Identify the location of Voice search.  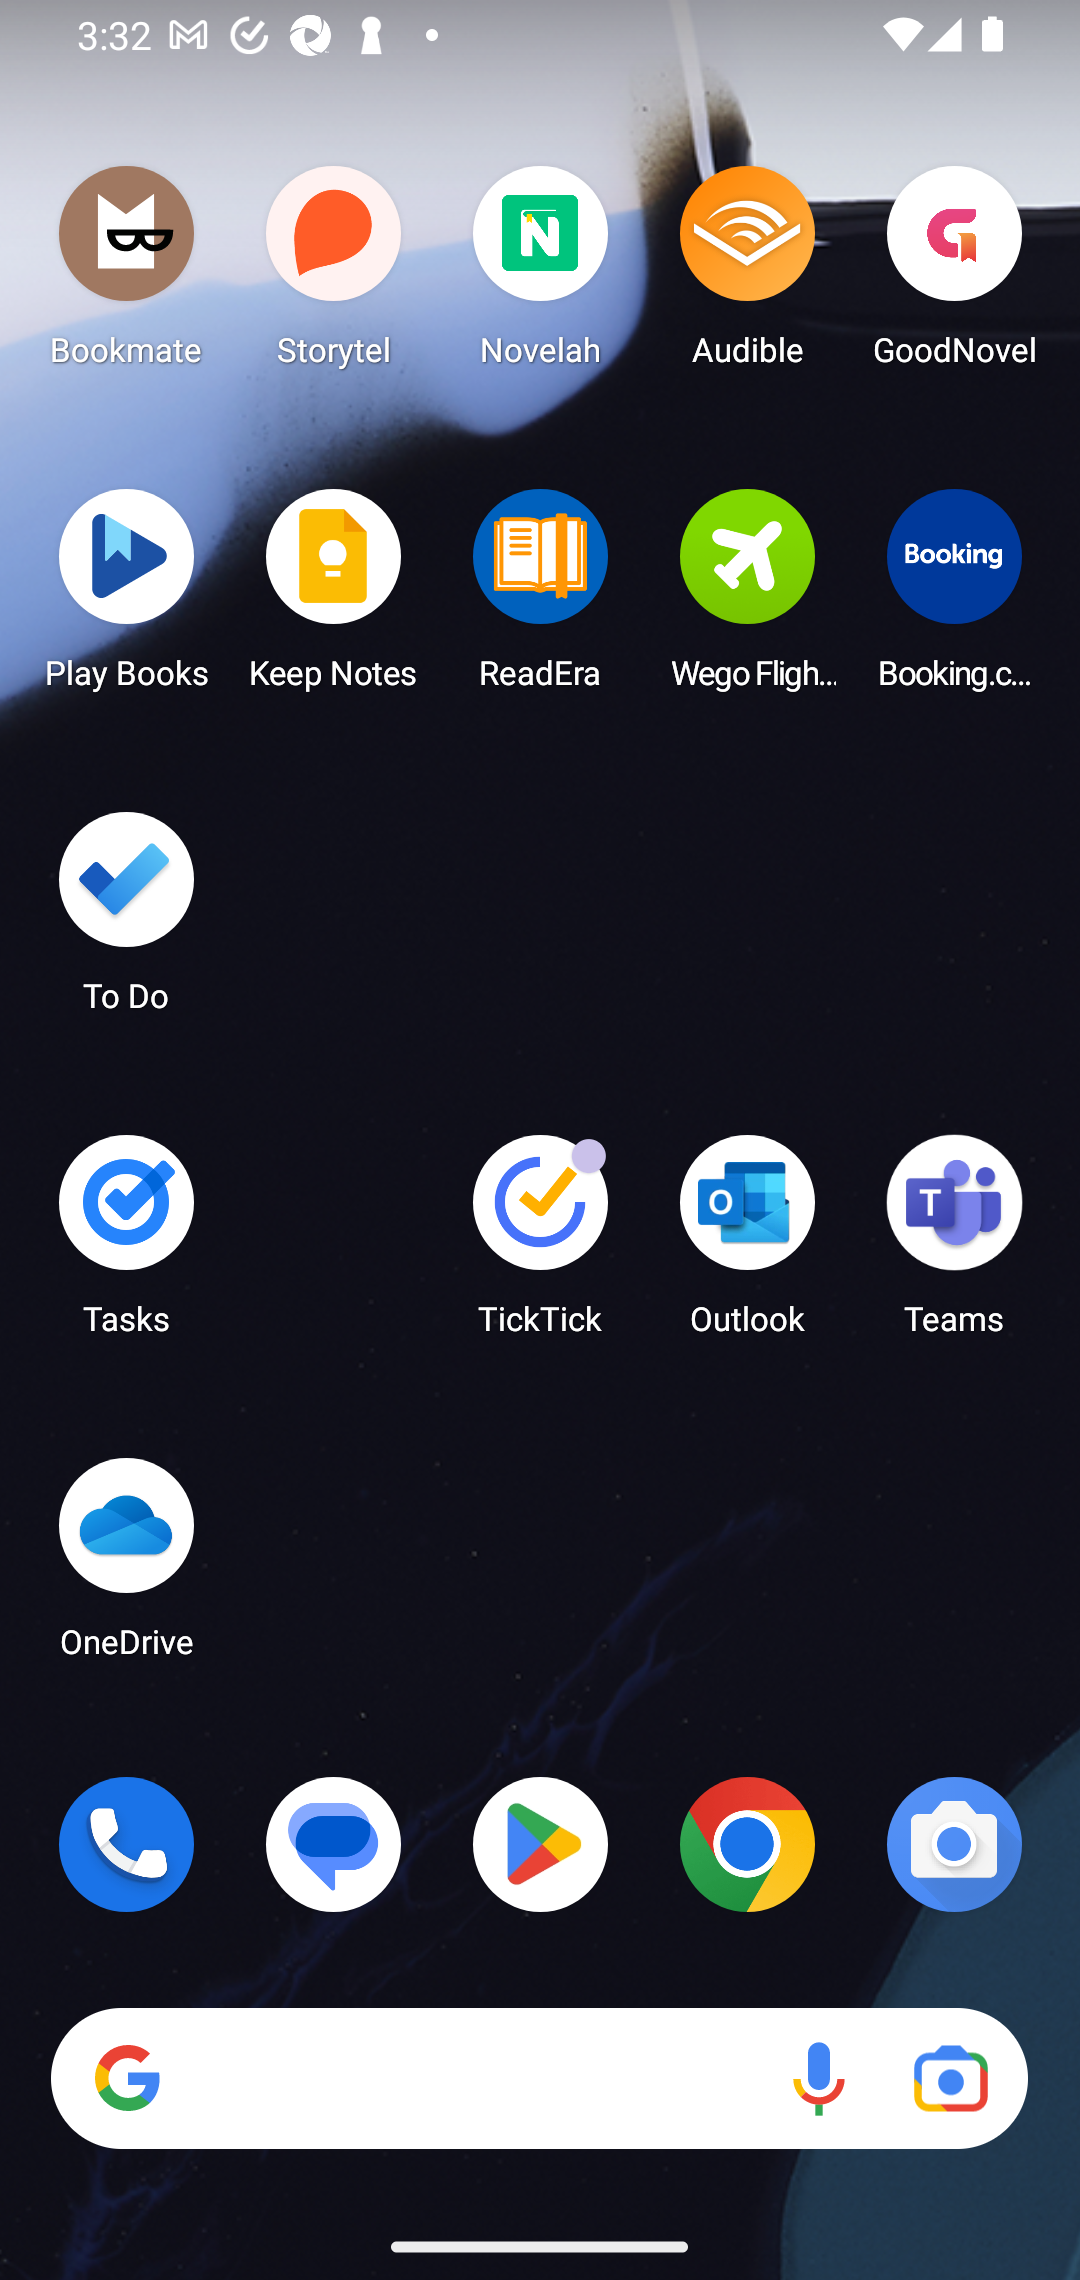
(818, 2079).